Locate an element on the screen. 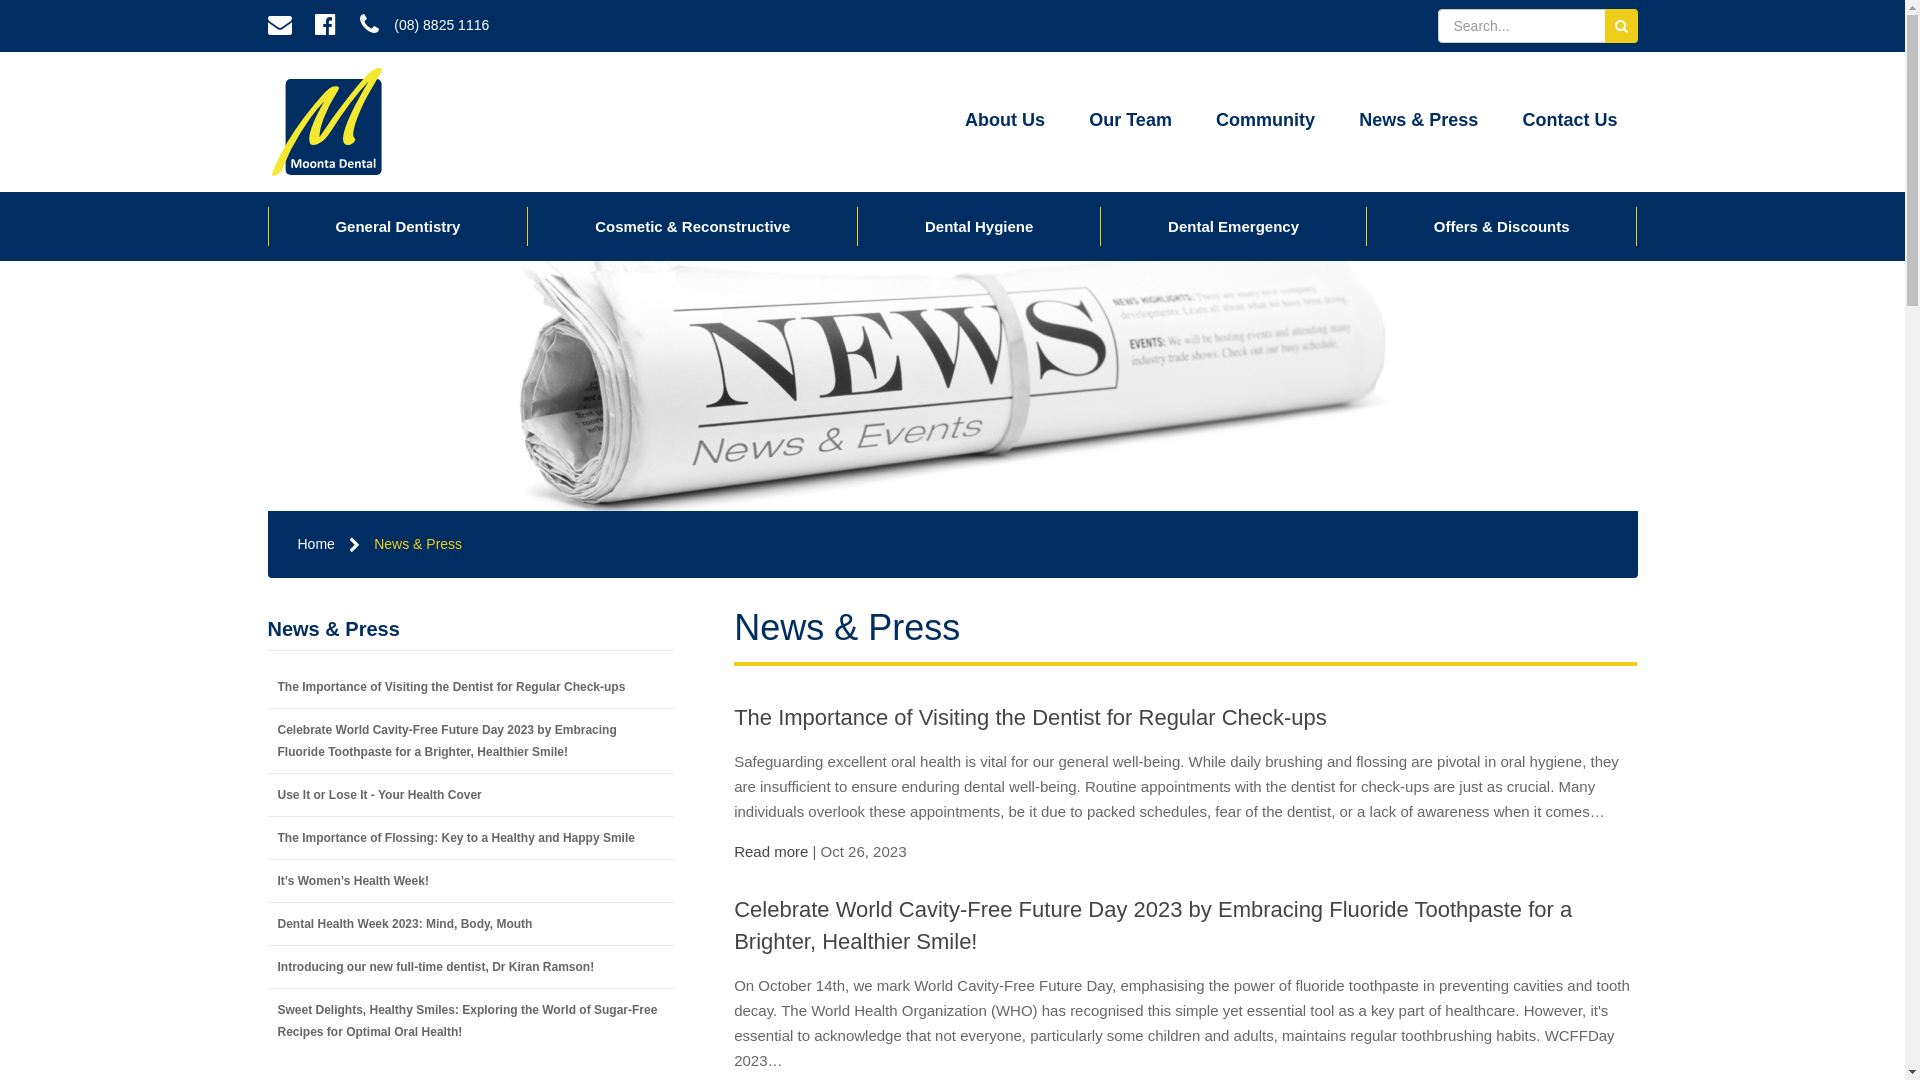 This screenshot has height=1080, width=1920. The Importance of Visiting the Dentist for Regular Check-ups is located at coordinates (472, 687).